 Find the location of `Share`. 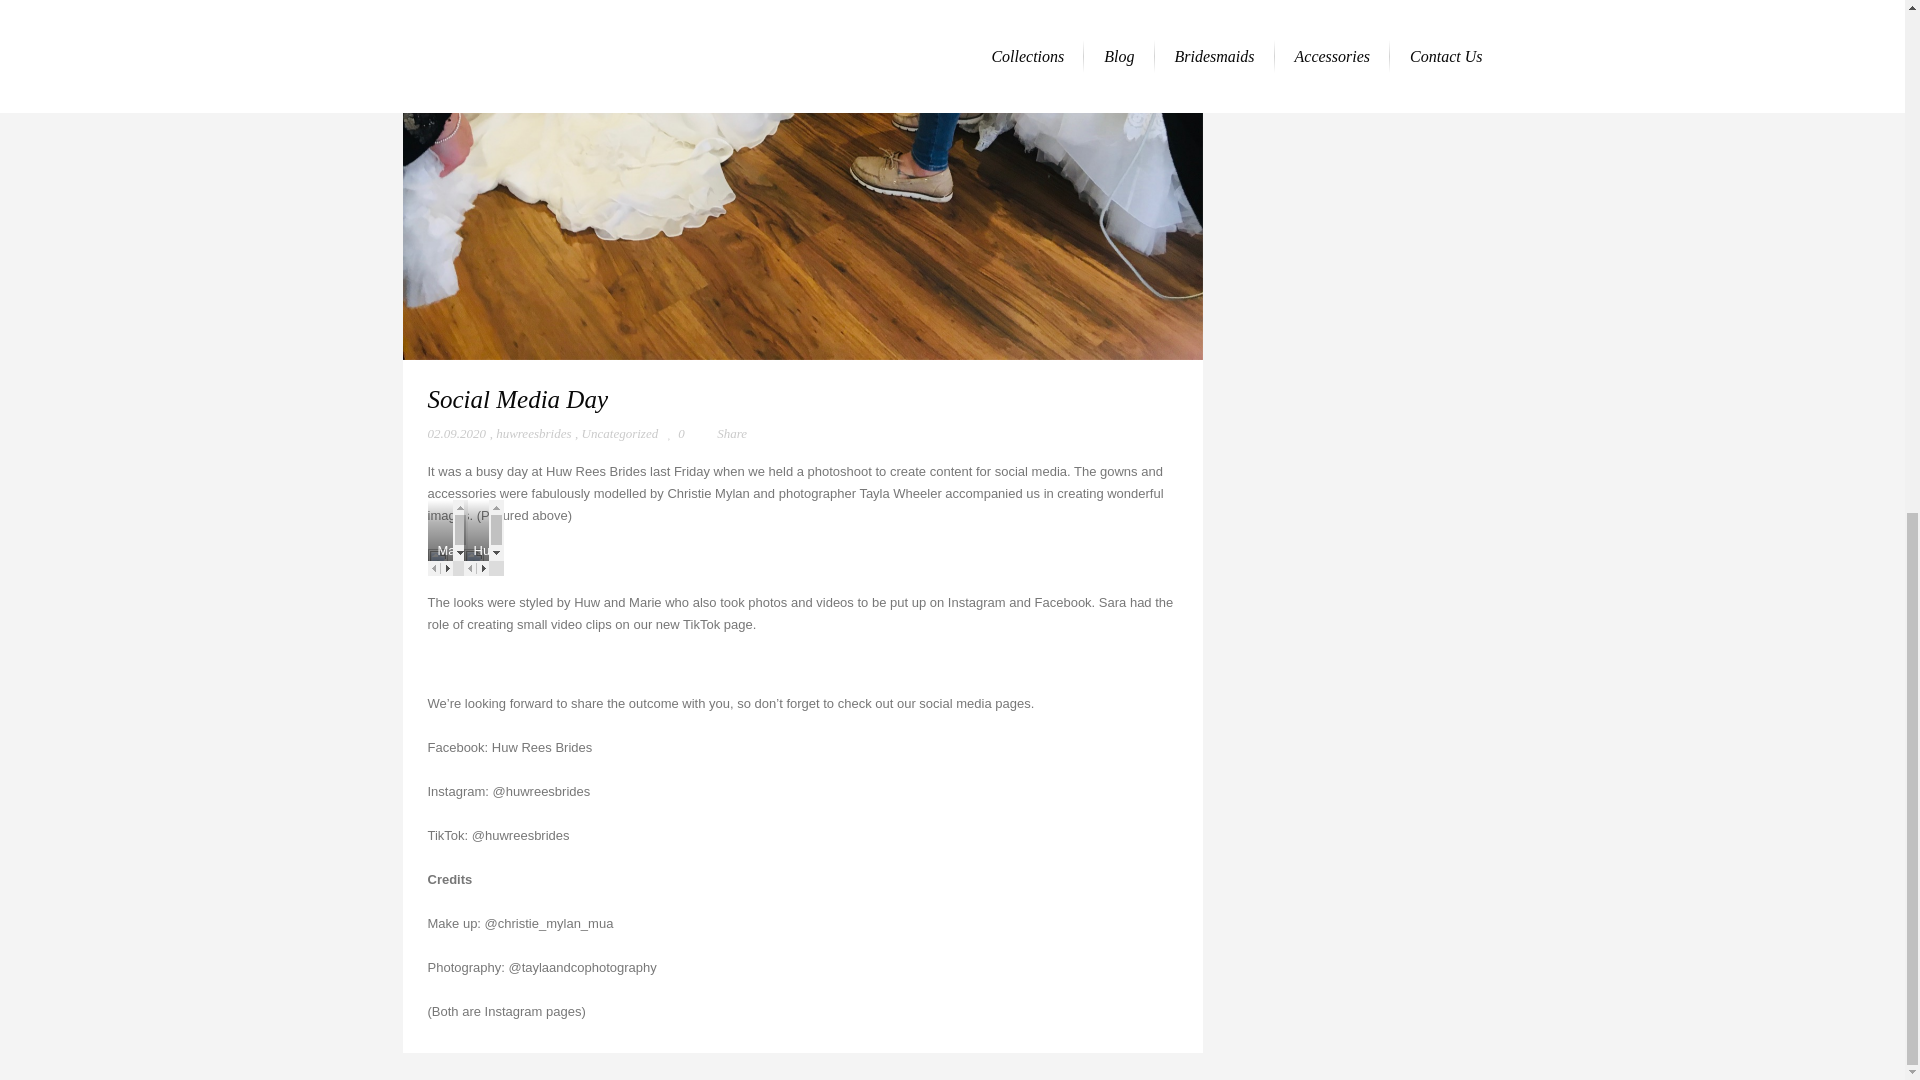

Share is located at coordinates (720, 433).